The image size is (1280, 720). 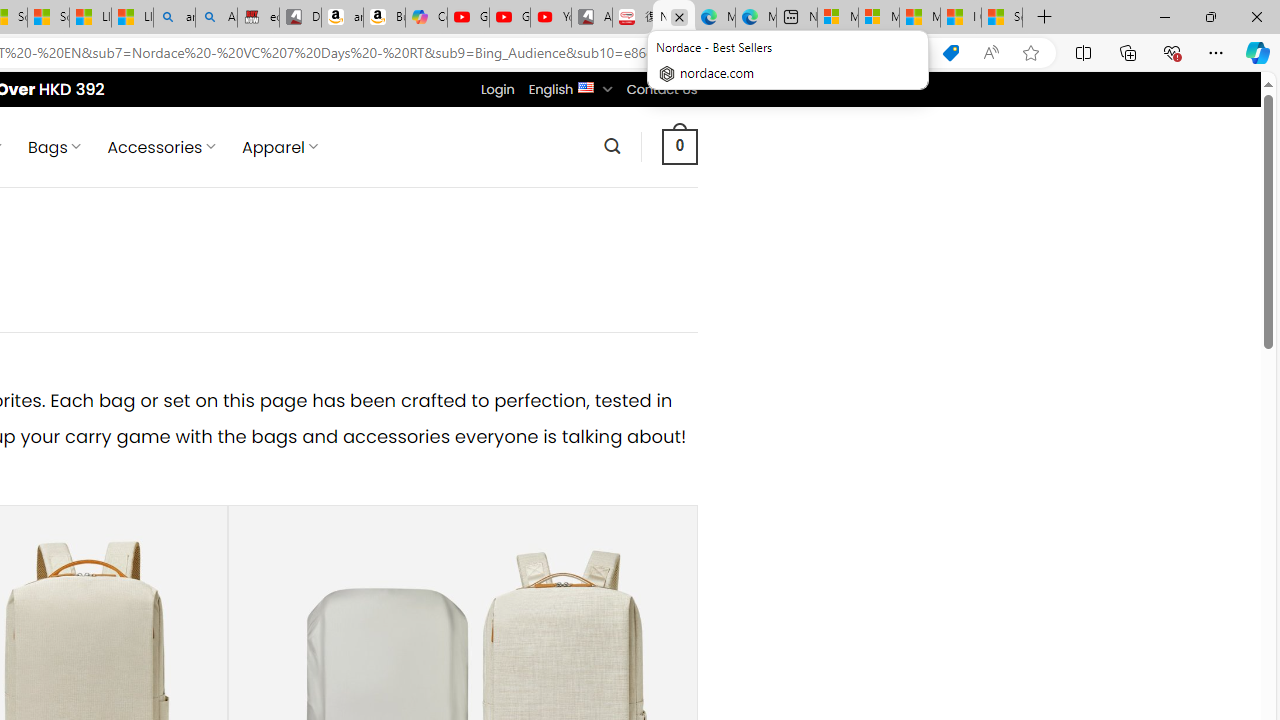 What do you see at coordinates (919, 18) in the screenshot?
I see `Microsoft Start` at bounding box center [919, 18].